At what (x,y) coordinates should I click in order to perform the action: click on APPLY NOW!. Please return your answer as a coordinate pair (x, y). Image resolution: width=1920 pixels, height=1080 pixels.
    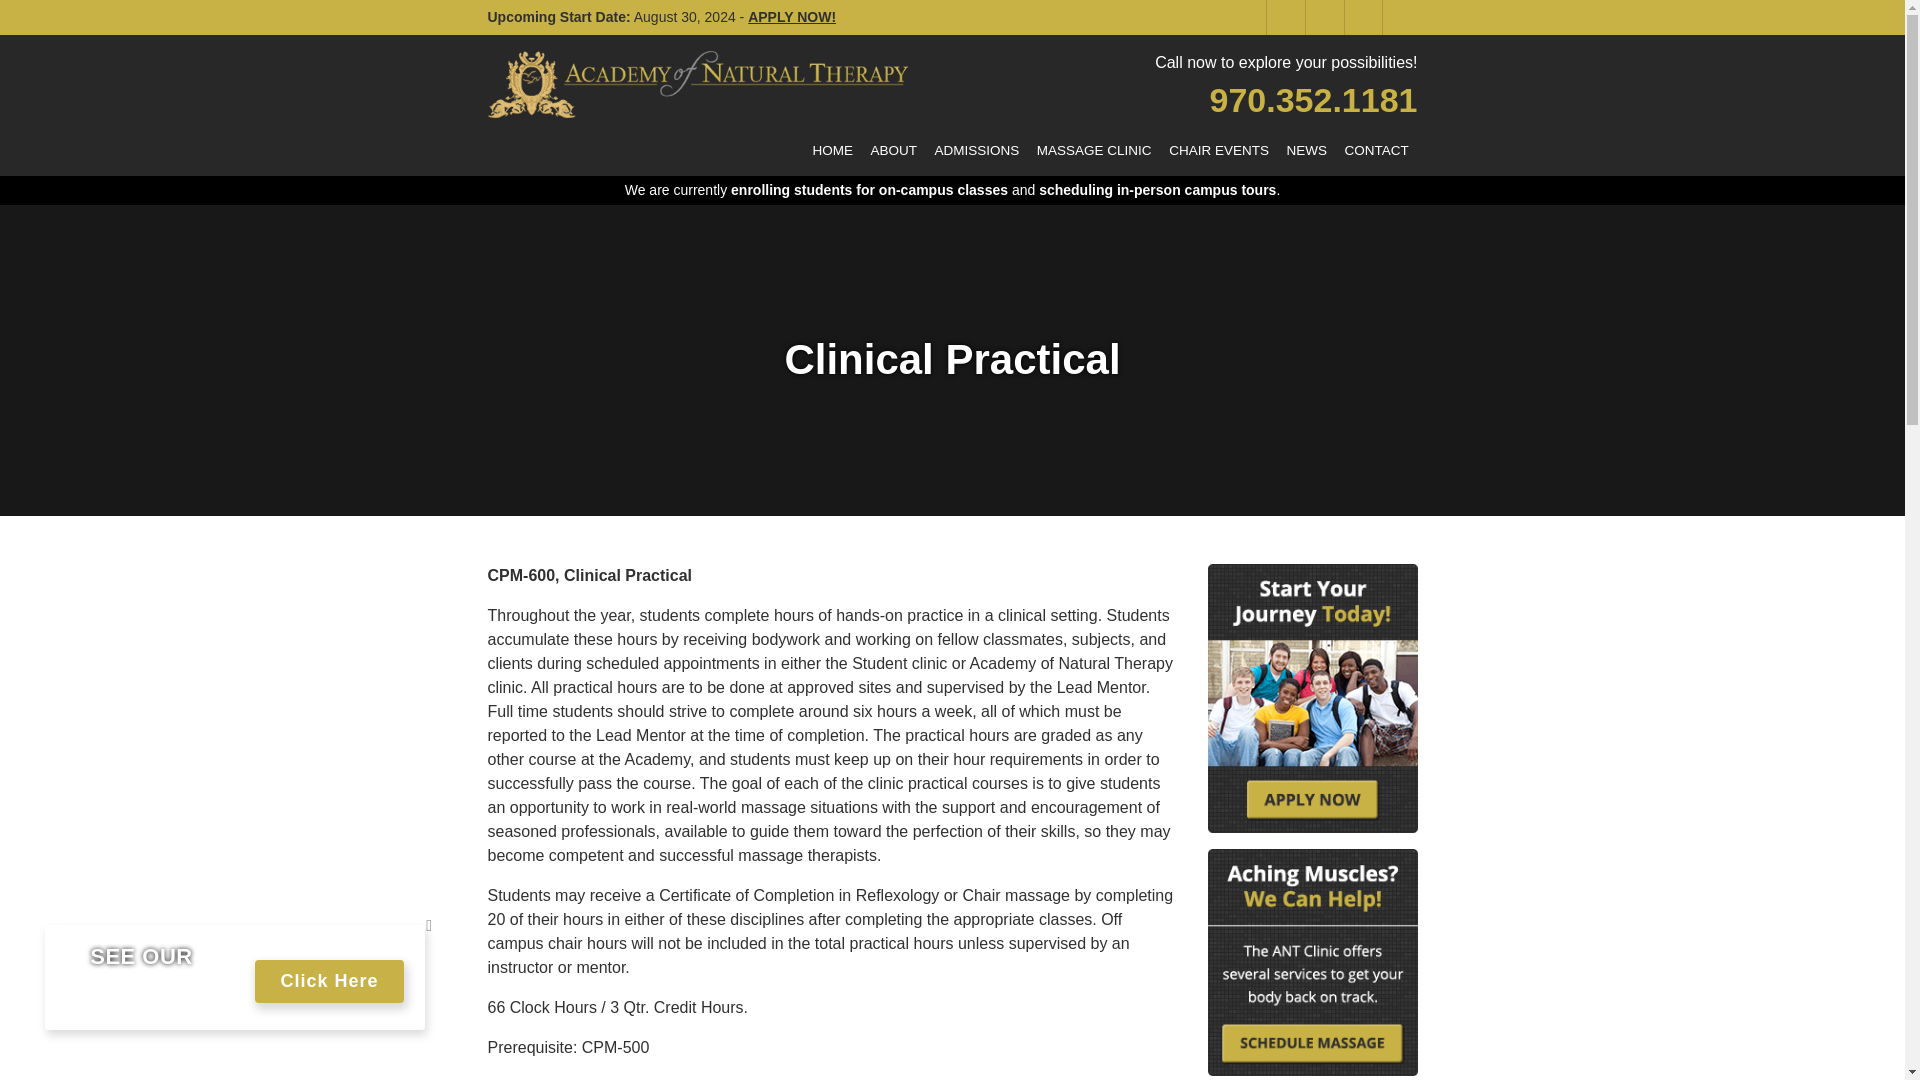
    Looking at the image, I should click on (792, 16).